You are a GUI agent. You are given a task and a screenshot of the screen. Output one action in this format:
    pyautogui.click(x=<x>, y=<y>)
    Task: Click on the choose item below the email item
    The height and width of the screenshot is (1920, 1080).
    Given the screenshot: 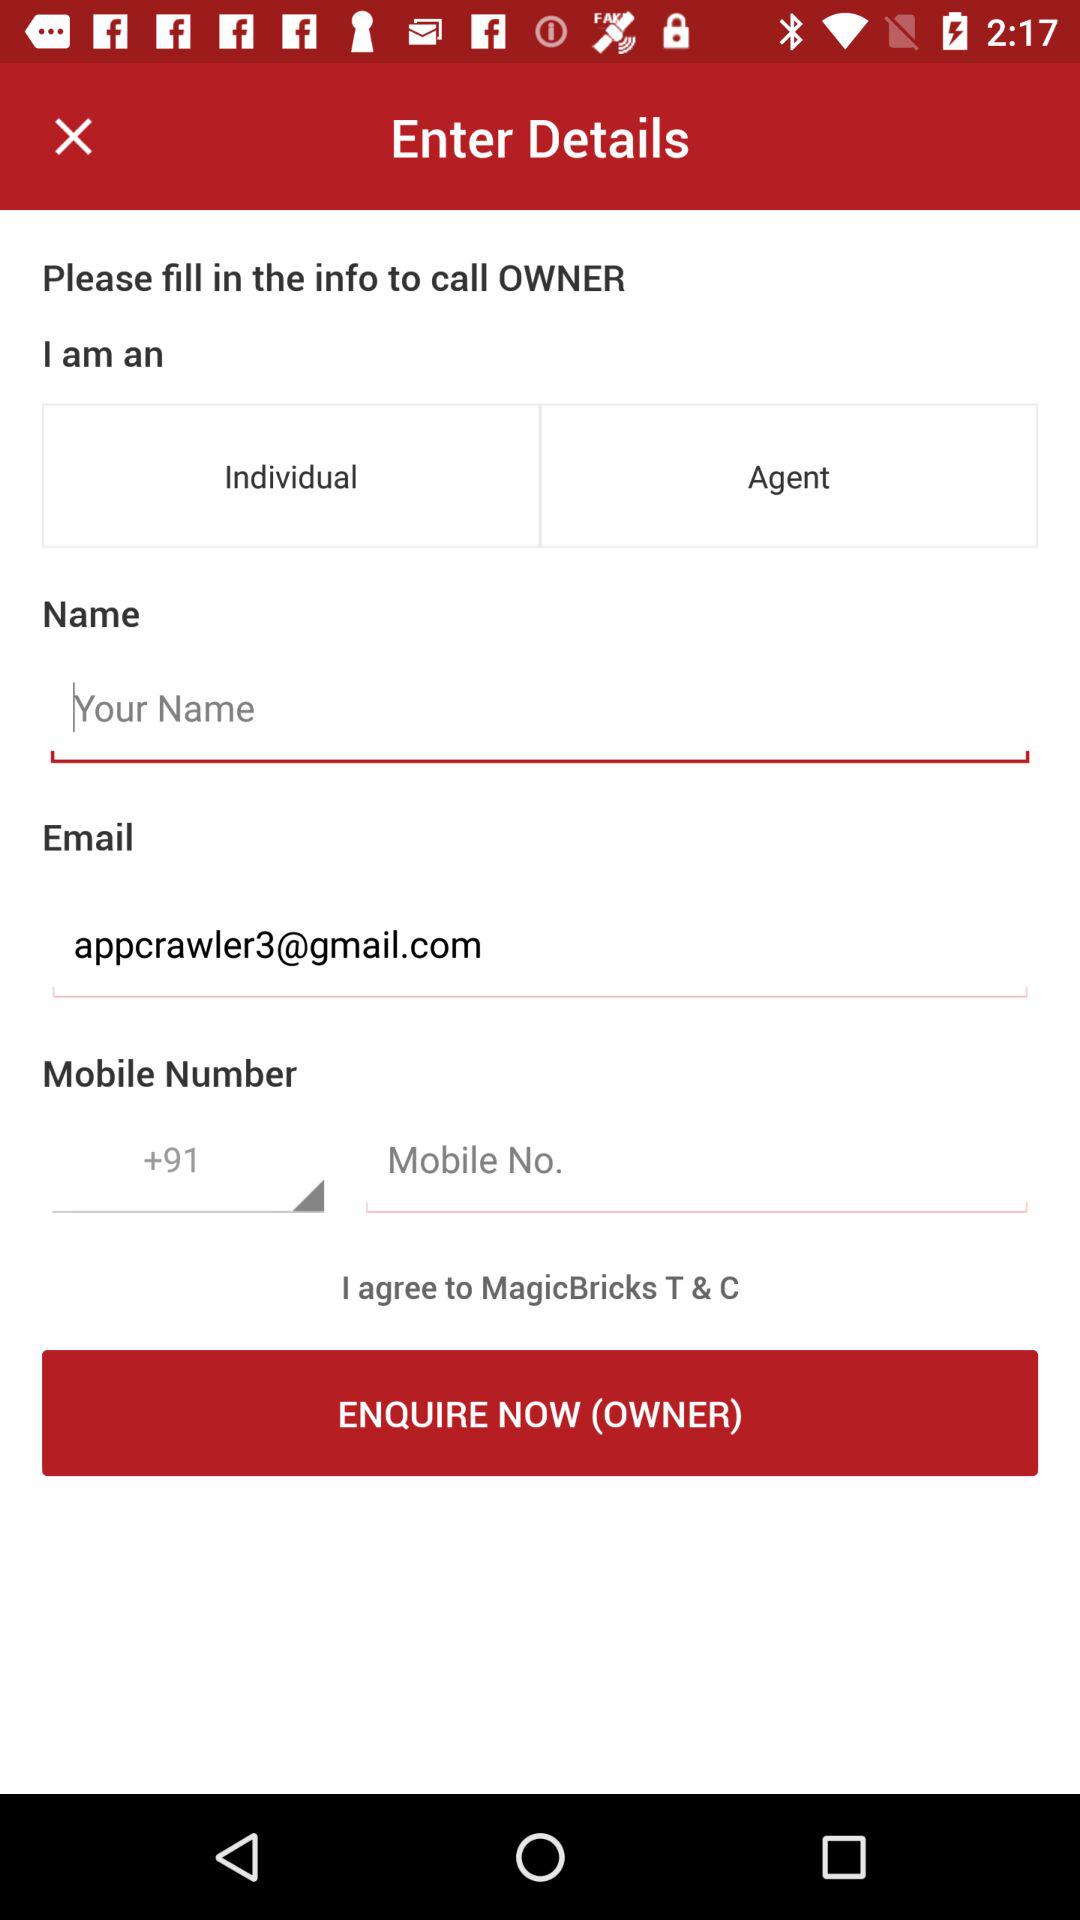 What is the action you would take?
    pyautogui.click(x=540, y=944)
    